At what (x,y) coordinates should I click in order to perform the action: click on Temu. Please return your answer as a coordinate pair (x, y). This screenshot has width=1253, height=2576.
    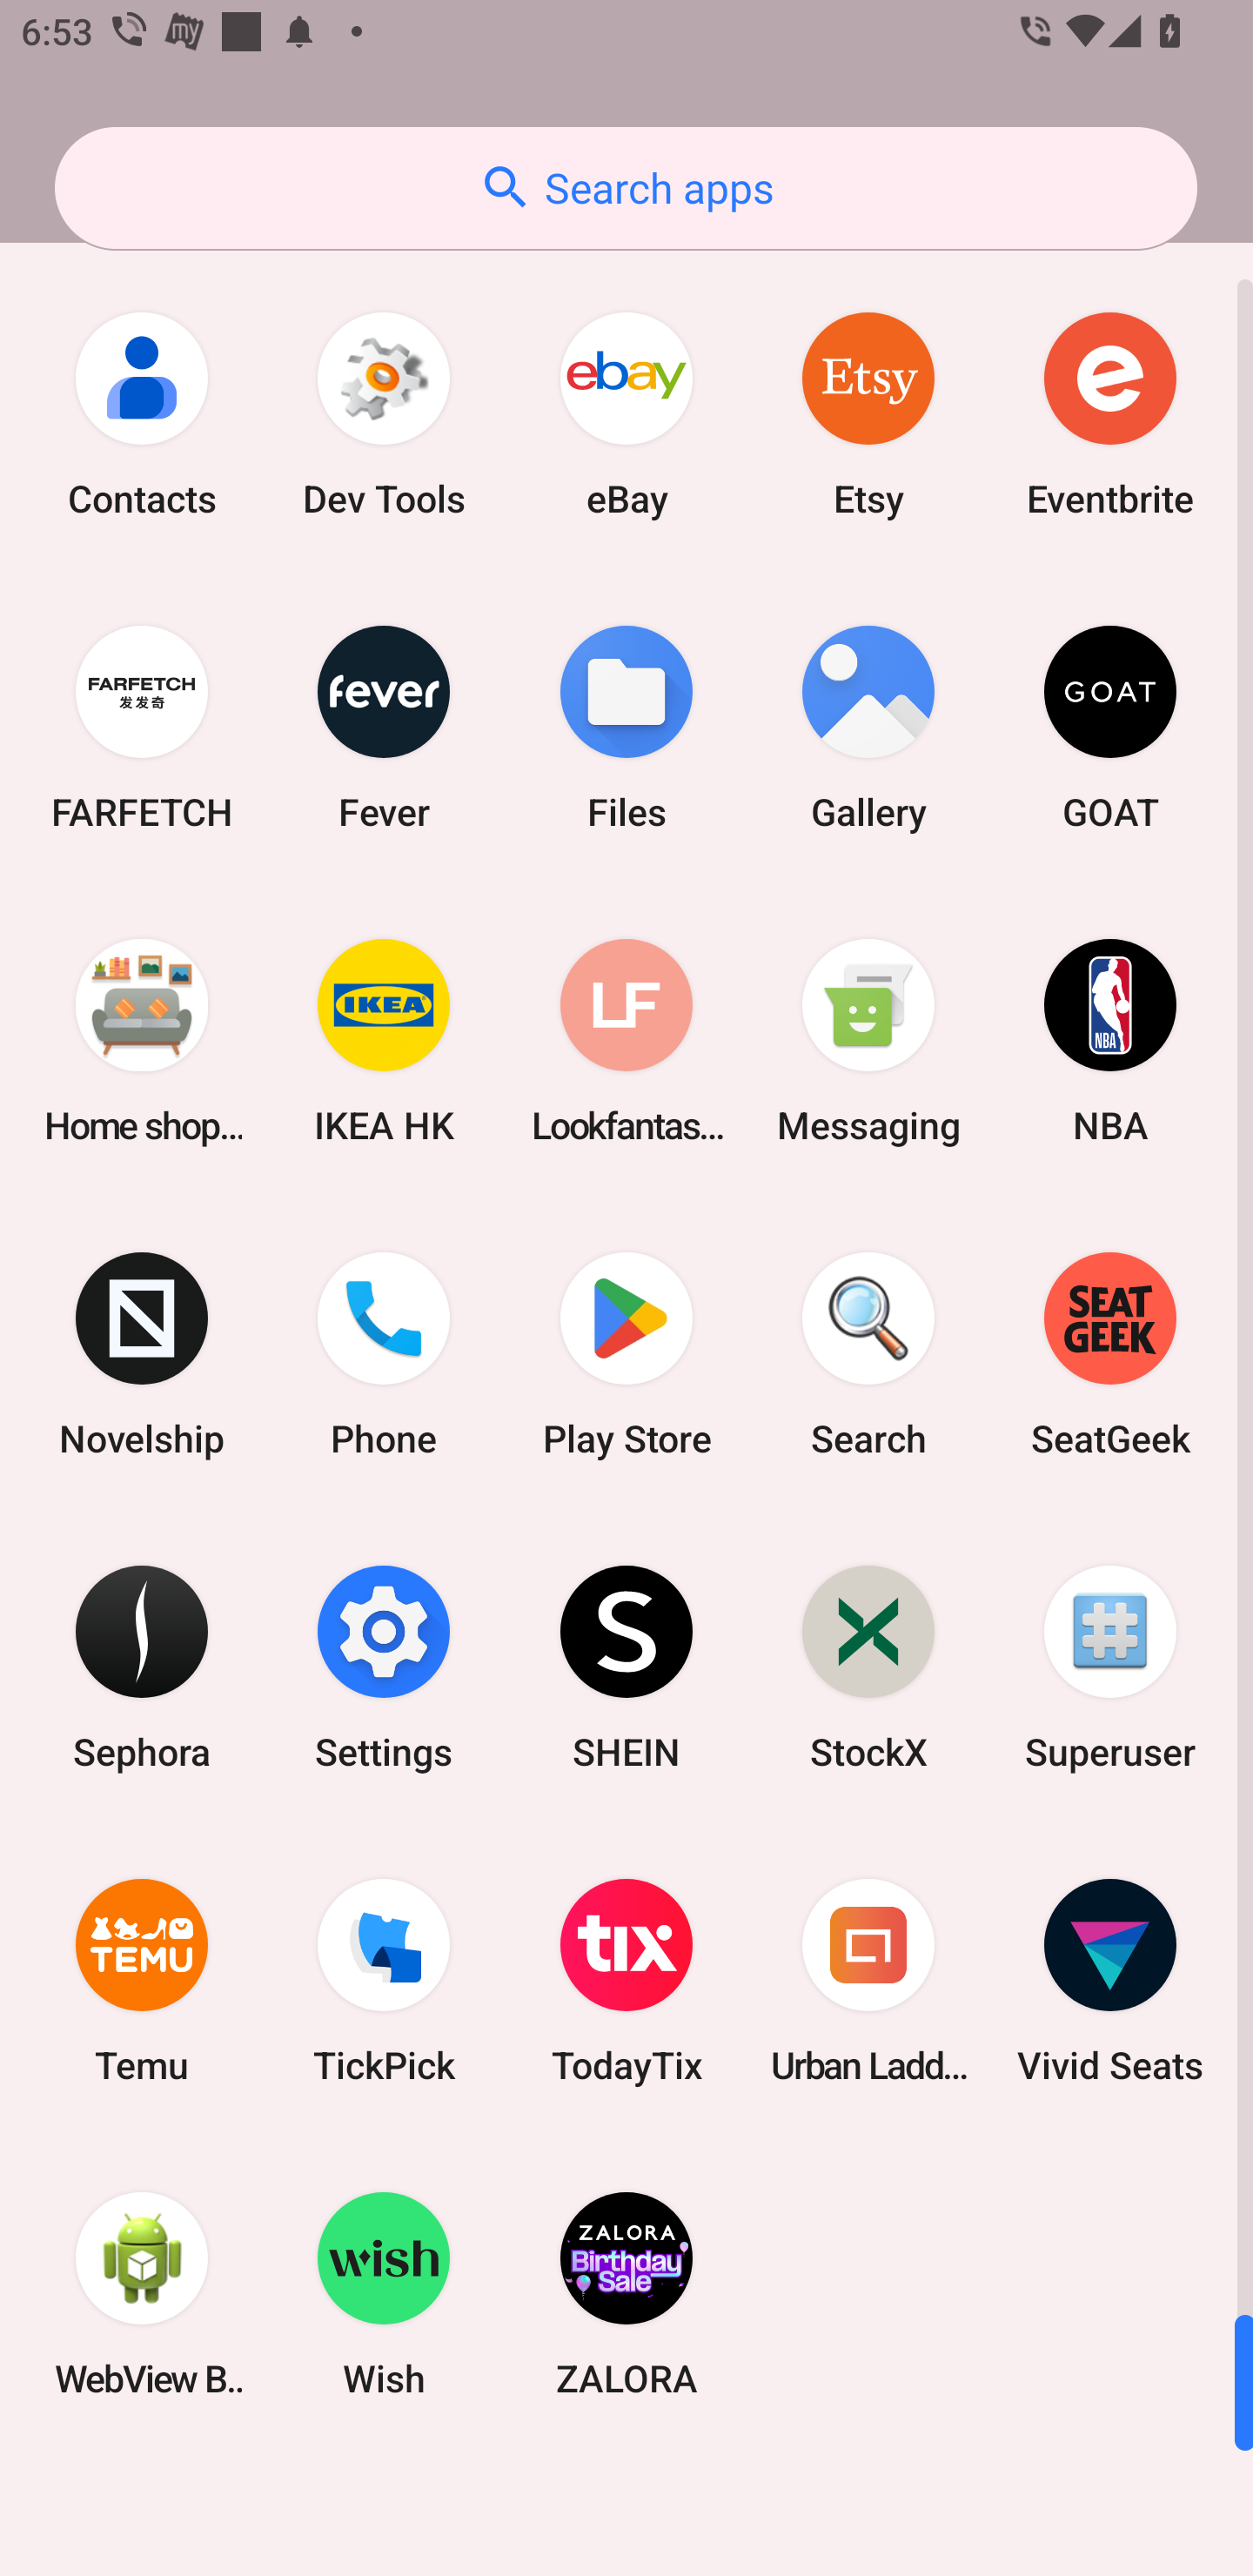
    Looking at the image, I should click on (142, 1981).